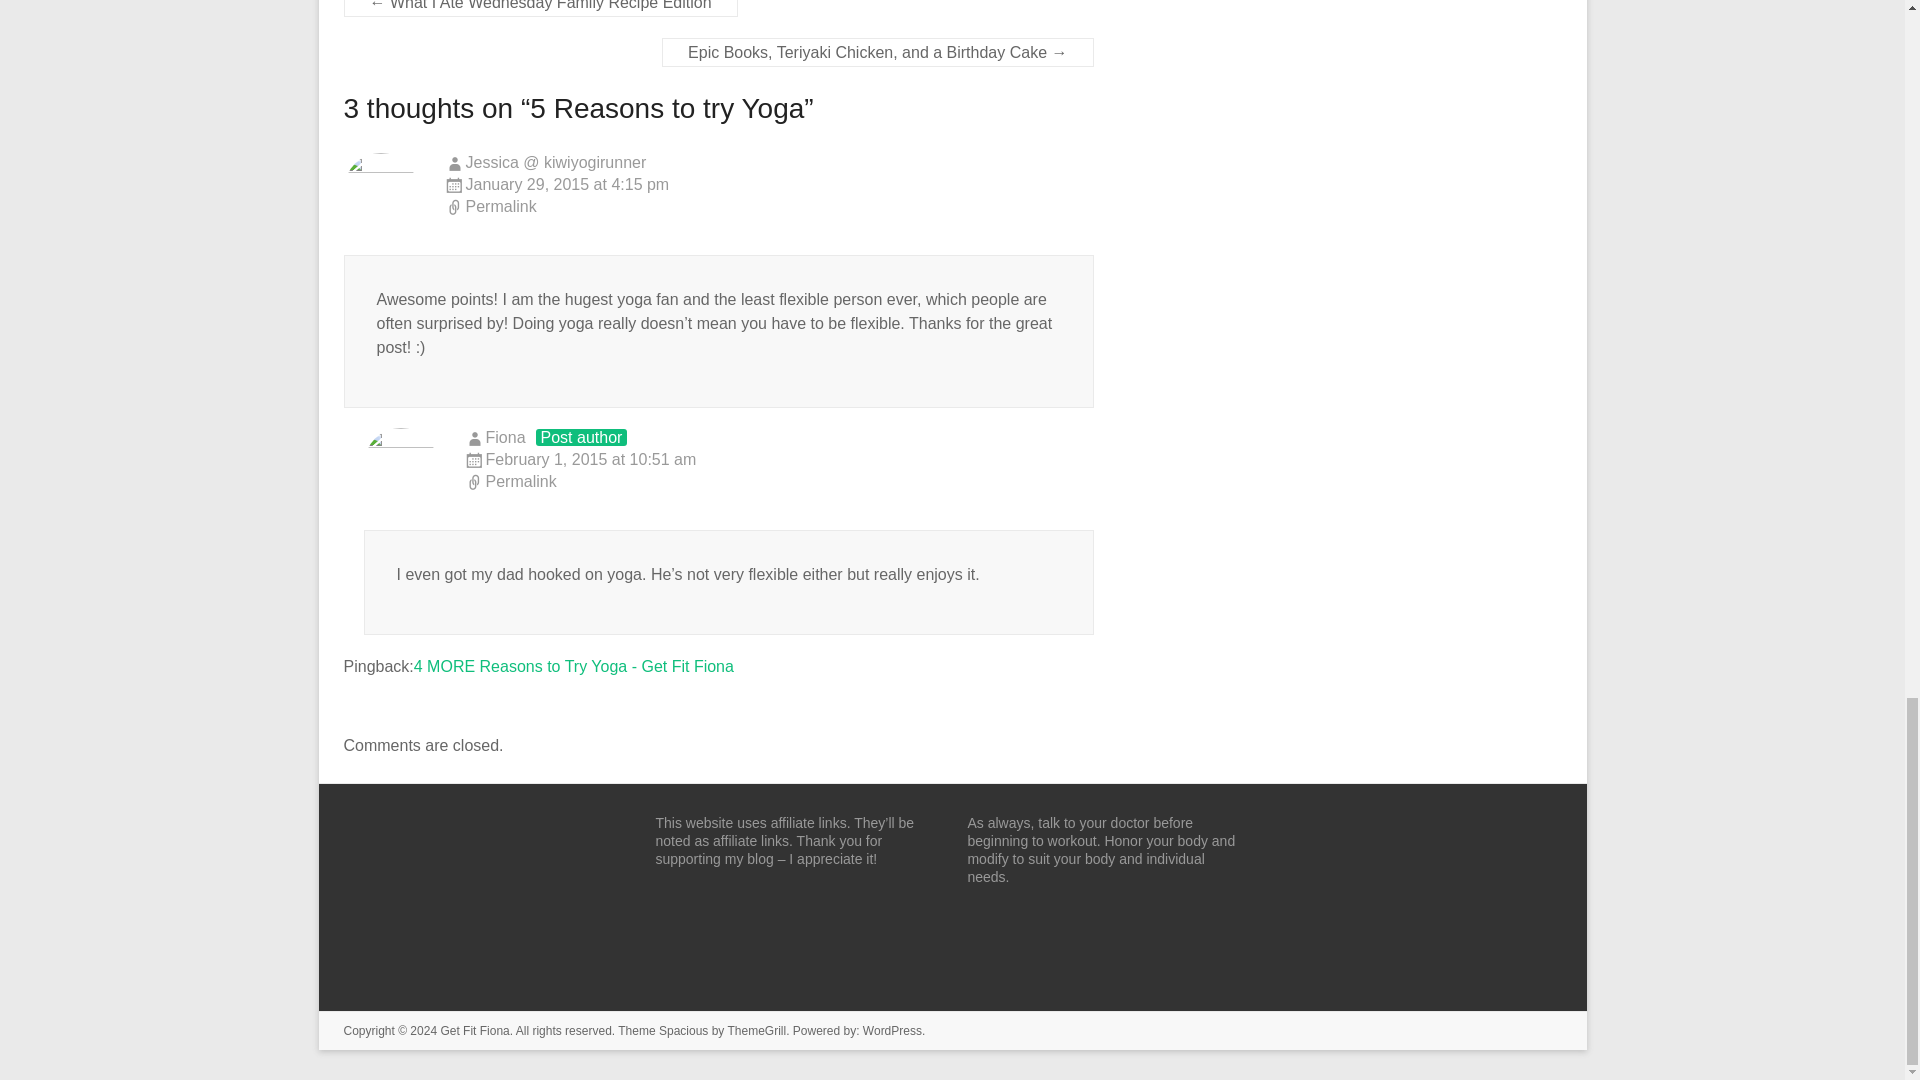  I want to click on WordPress, so click(892, 1030).